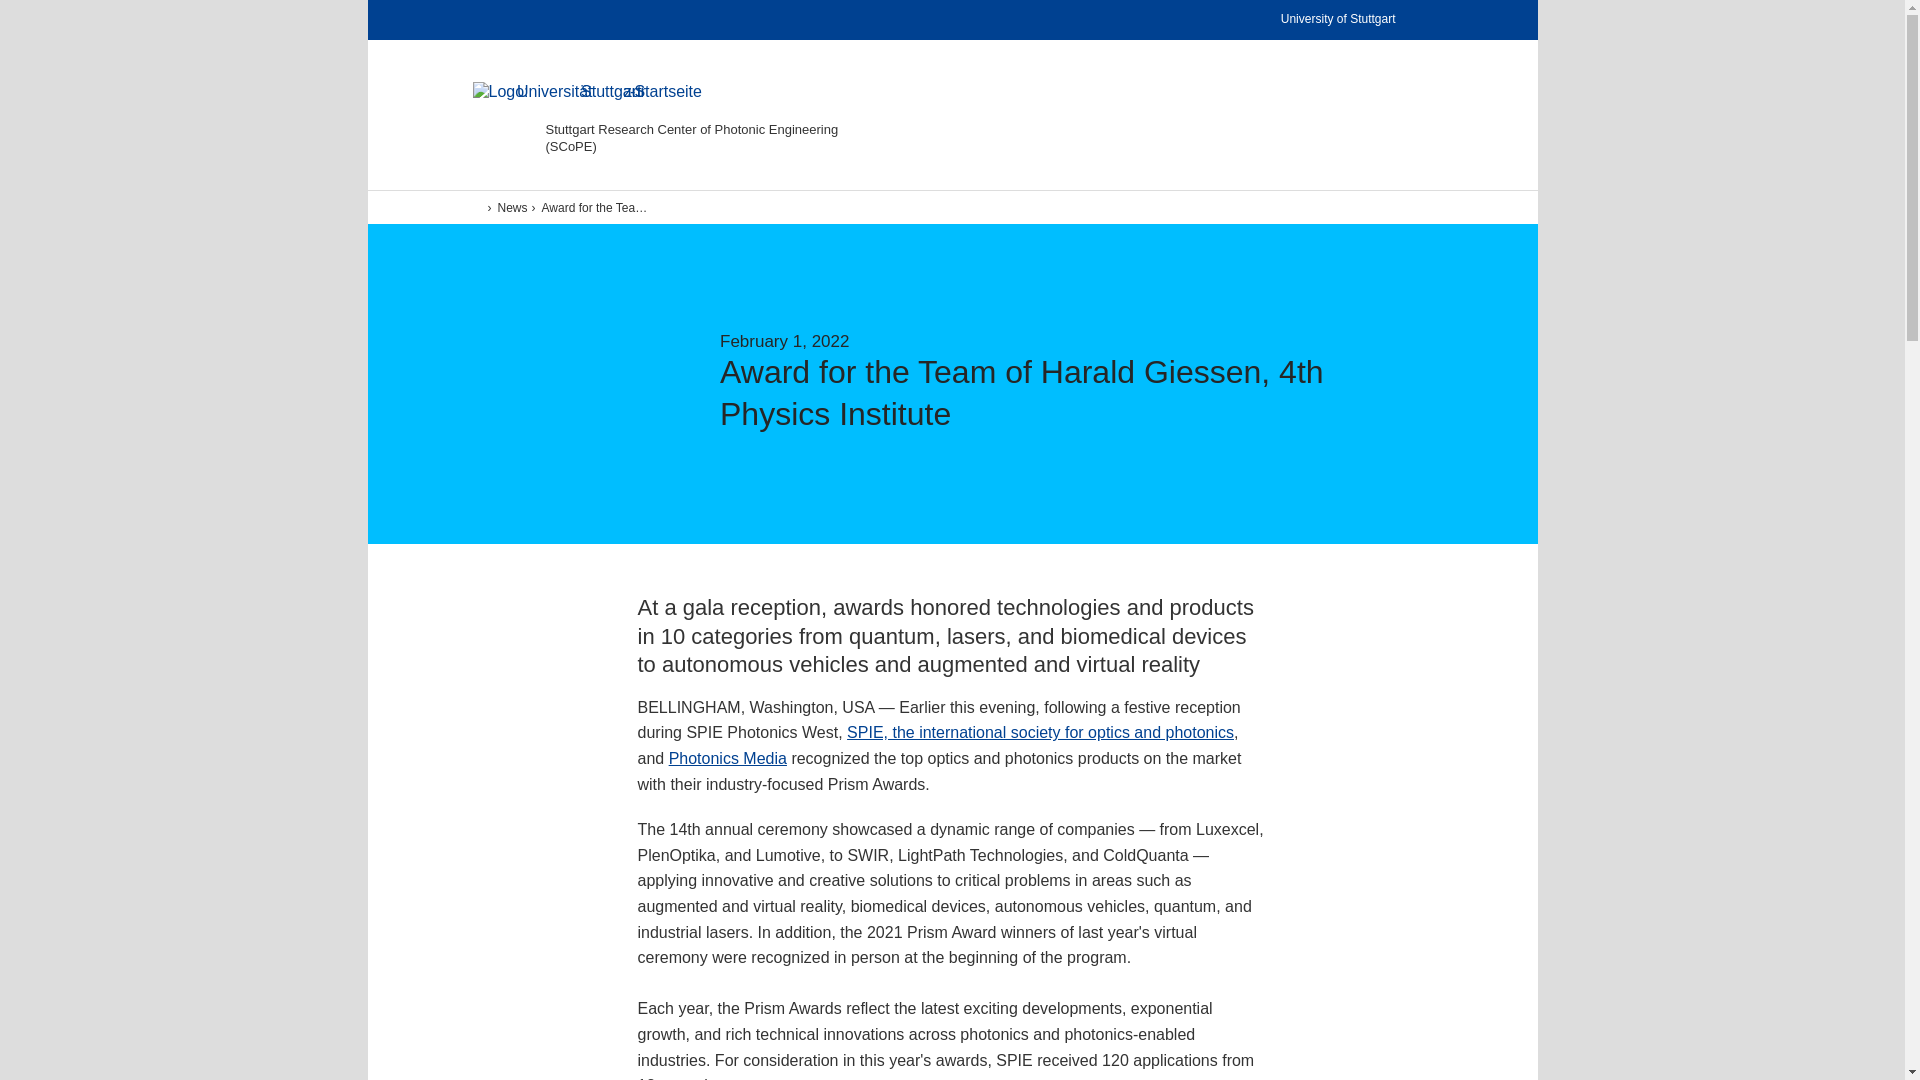  I want to click on Award for the Team of Harald Giessen, 4th Physics Institute, so click(590, 207).